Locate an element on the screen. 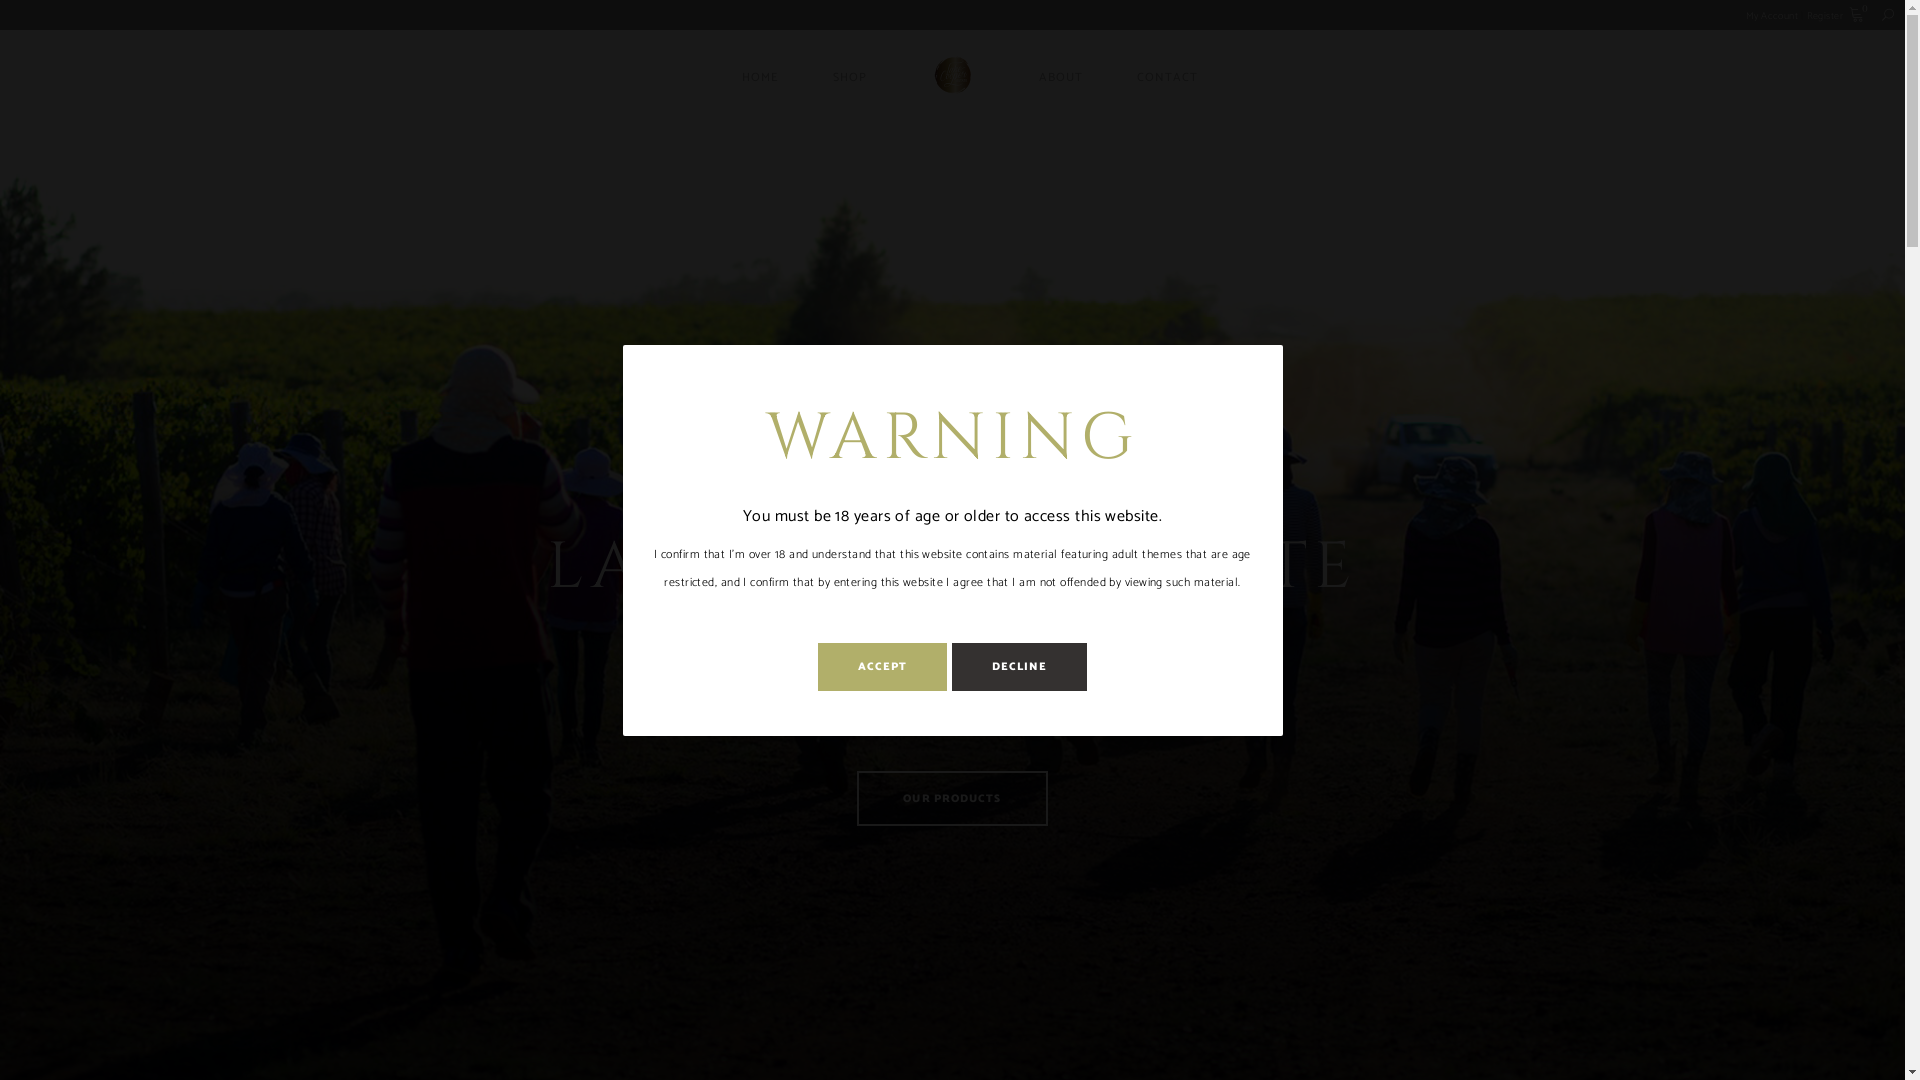 This screenshot has height=1080, width=1920. My Account is located at coordinates (1772, 16).